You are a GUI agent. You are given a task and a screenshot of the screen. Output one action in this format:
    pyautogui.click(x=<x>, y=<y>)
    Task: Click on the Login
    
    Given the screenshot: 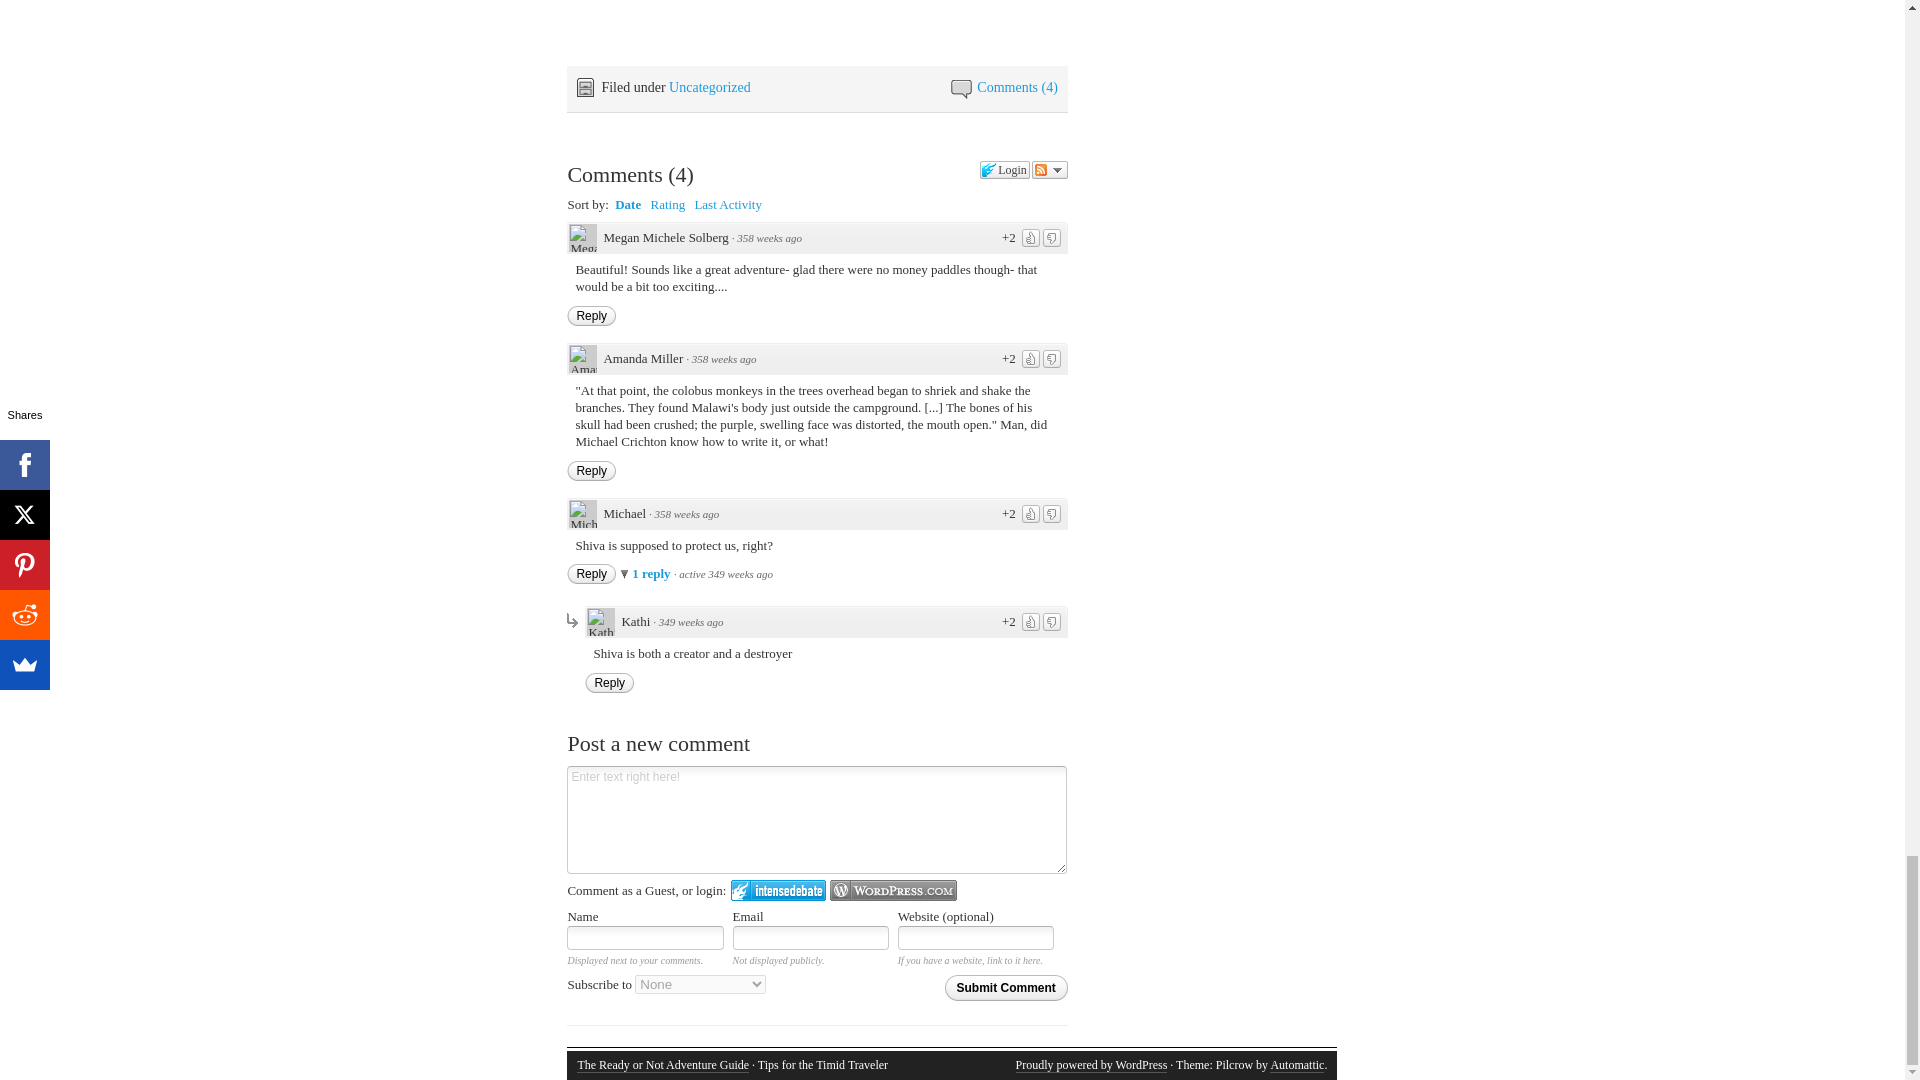 What is the action you would take?
    pyautogui.click(x=1004, y=170)
    